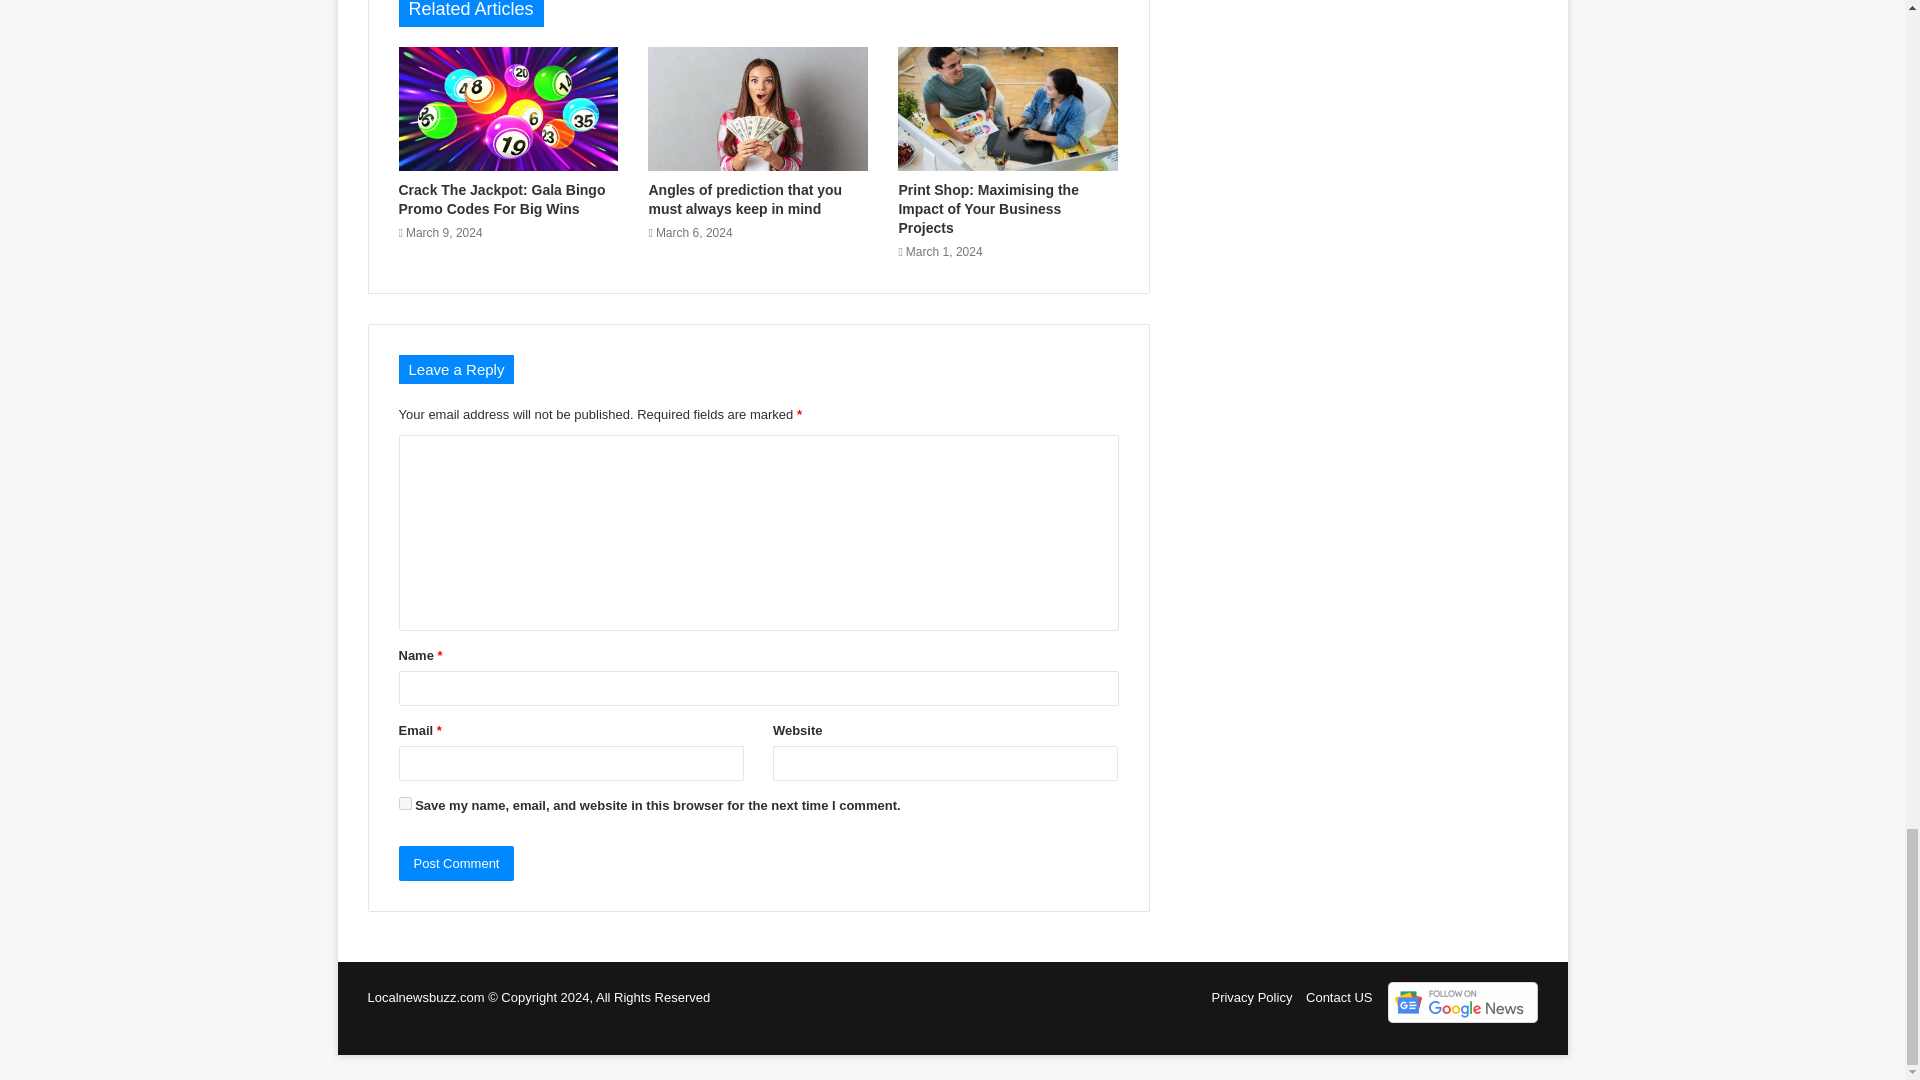 Image resolution: width=1920 pixels, height=1080 pixels. What do you see at coordinates (456, 863) in the screenshot?
I see `Post Comment` at bounding box center [456, 863].